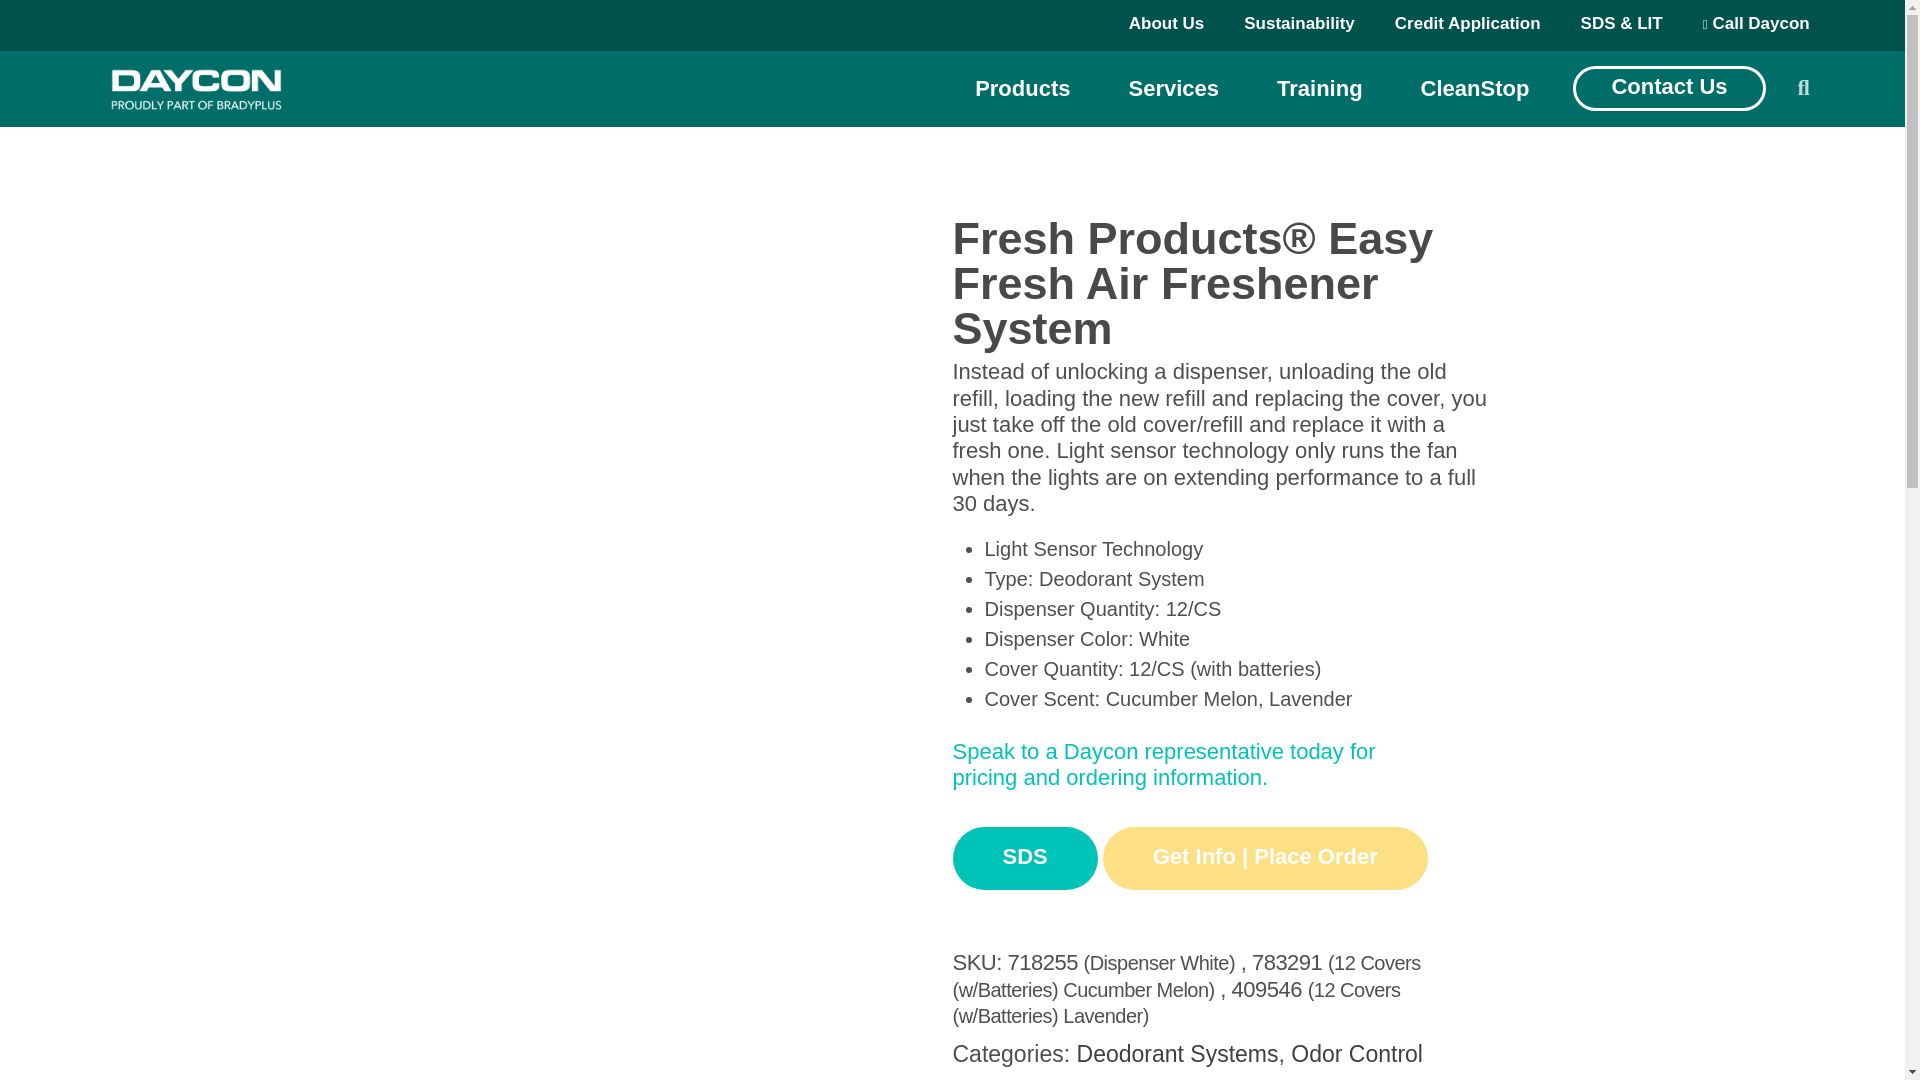 The height and width of the screenshot is (1080, 1920). What do you see at coordinates (1468, 24) in the screenshot?
I see `Navigate to Credit Application` at bounding box center [1468, 24].